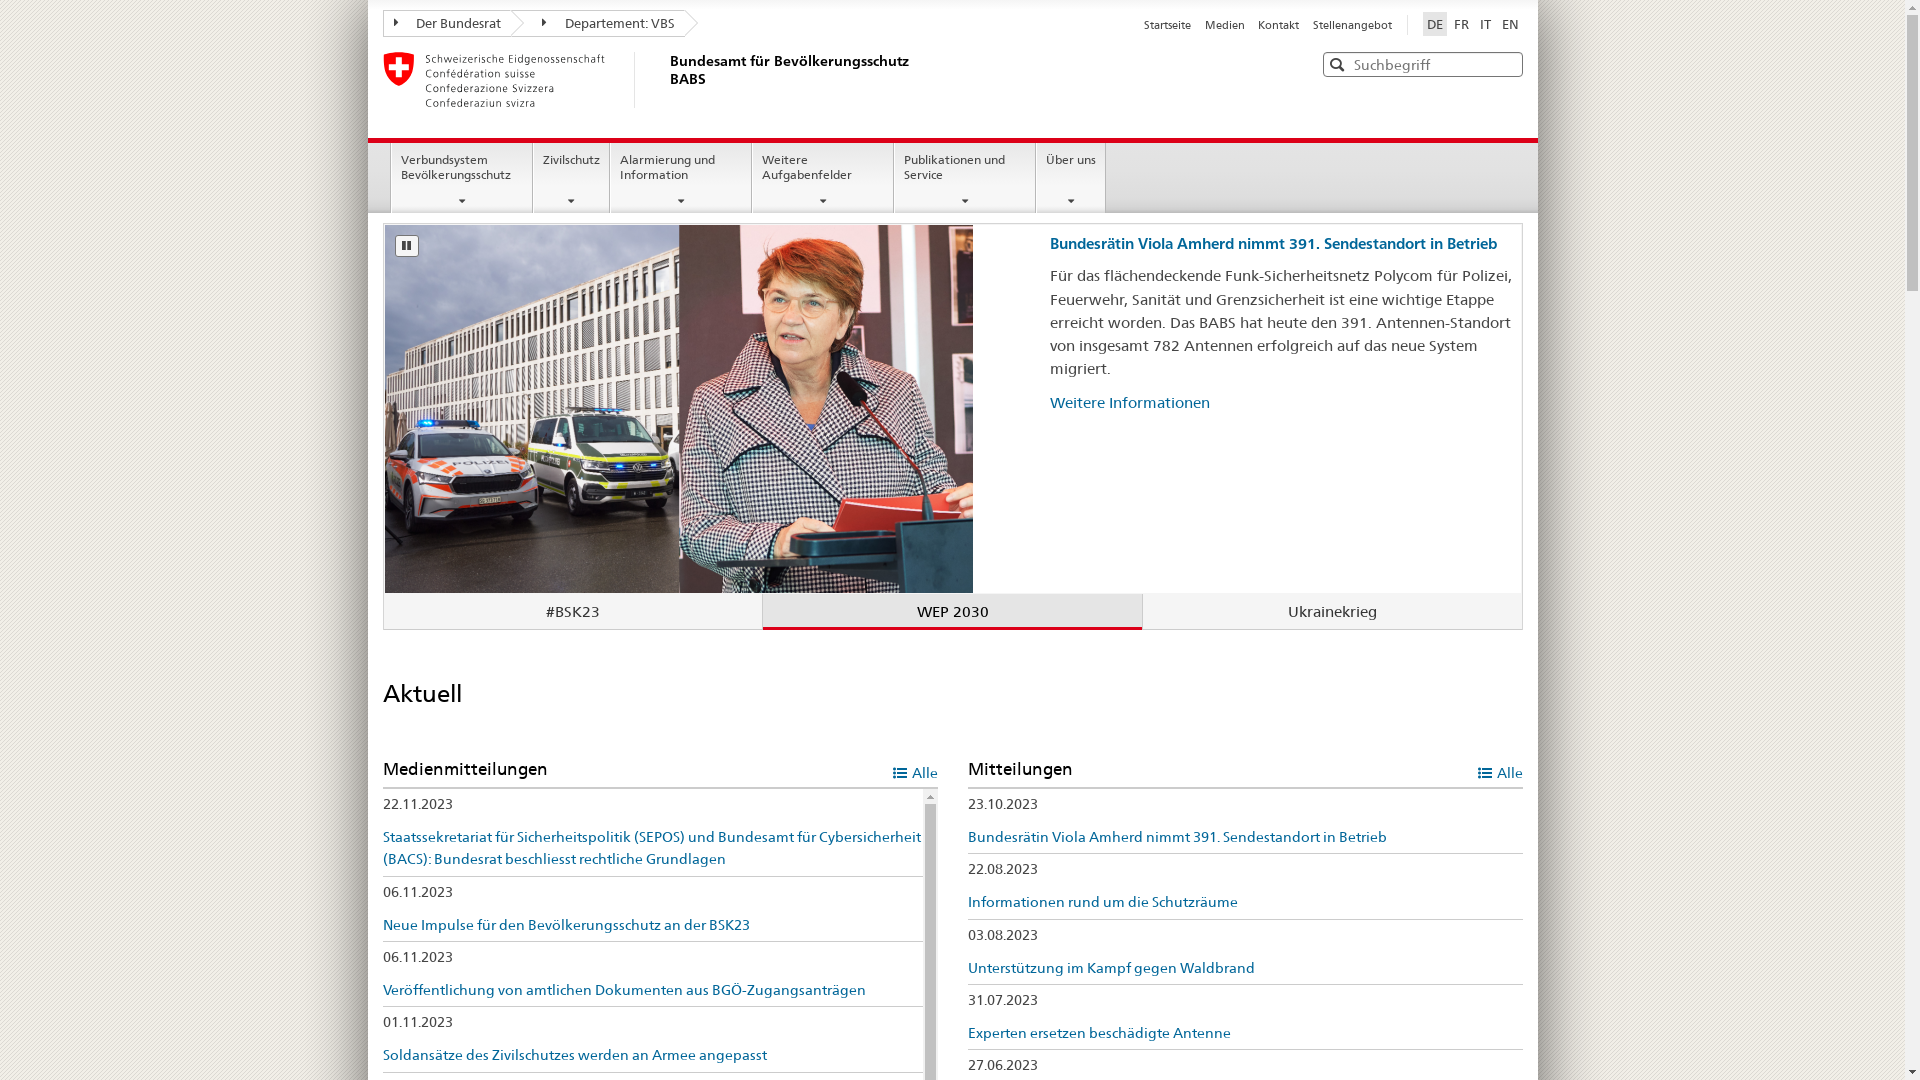 This screenshot has width=1920, height=1080. What do you see at coordinates (681, 178) in the screenshot?
I see `Alarmierung und Information` at bounding box center [681, 178].